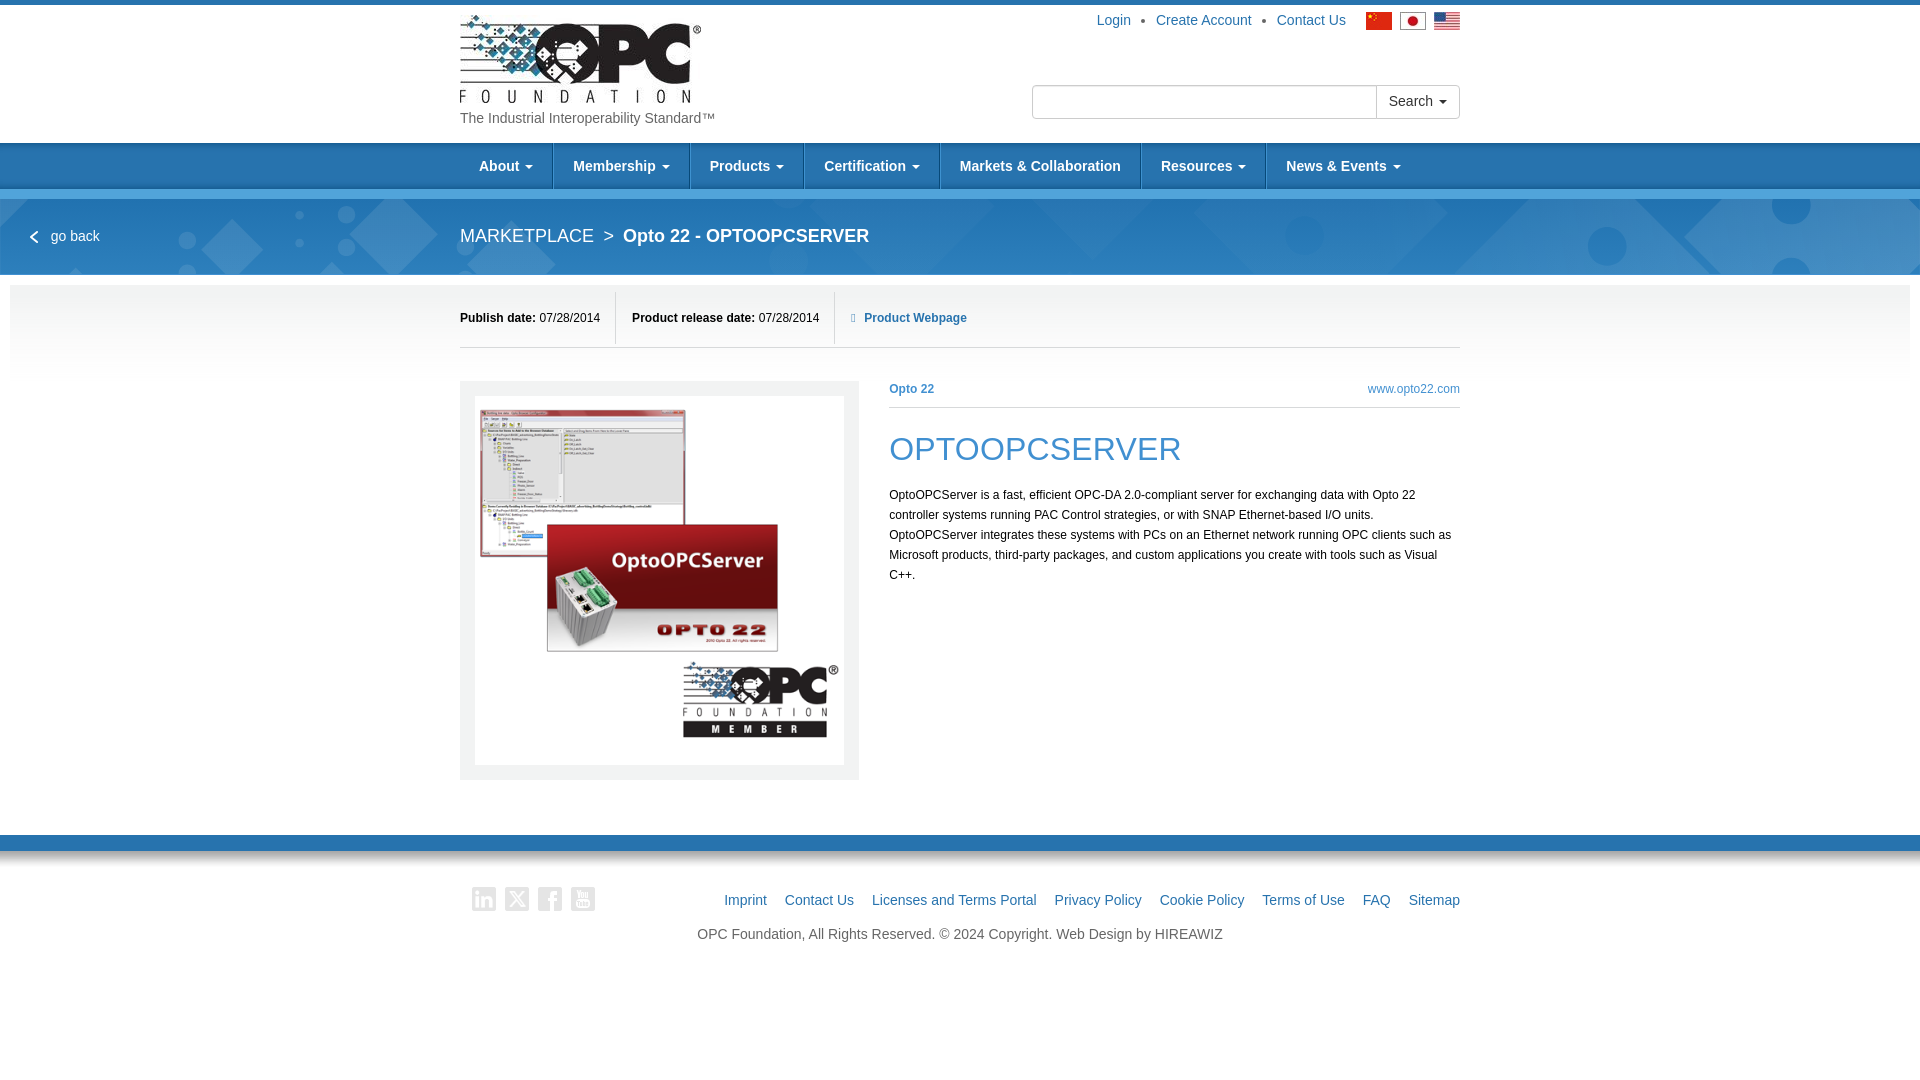  Describe the element at coordinates (1113, 20) in the screenshot. I see `Login` at that location.